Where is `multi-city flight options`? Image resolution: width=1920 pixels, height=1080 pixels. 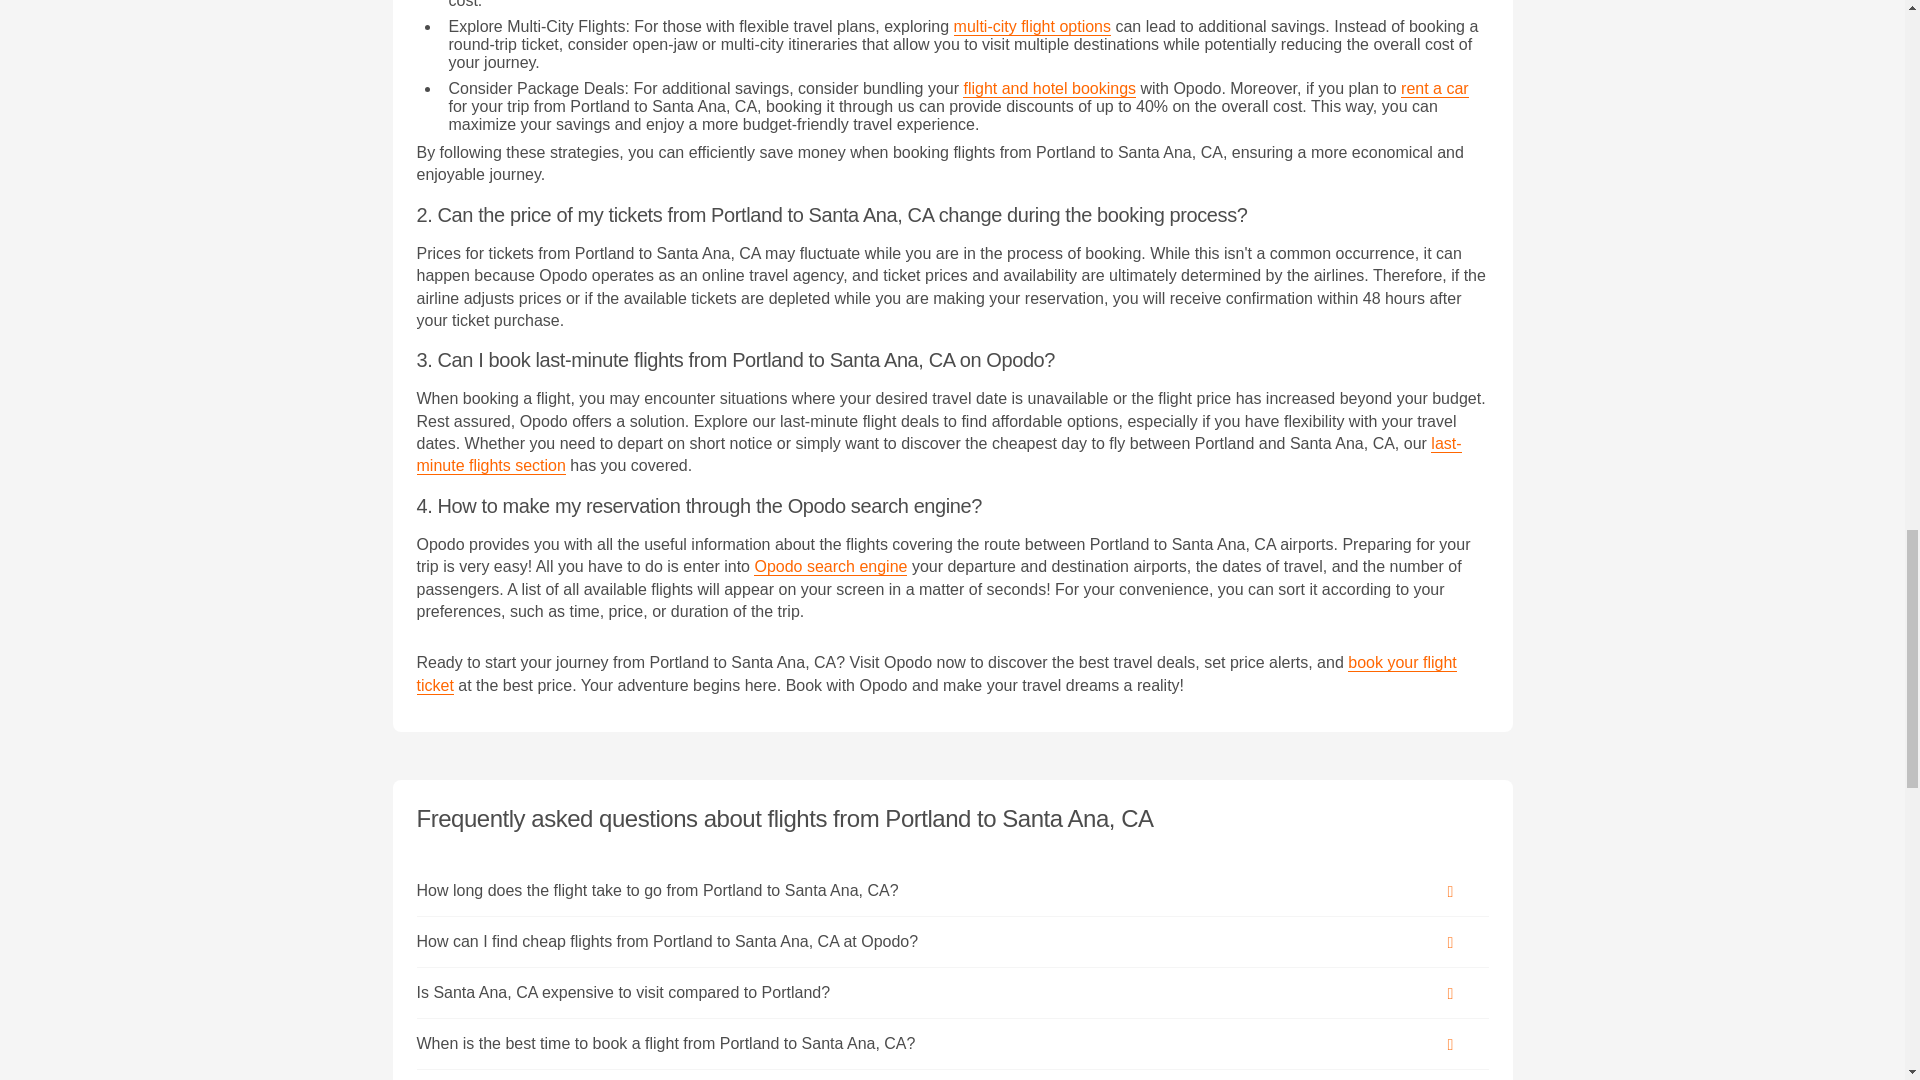
multi-city flight options is located at coordinates (1032, 26).